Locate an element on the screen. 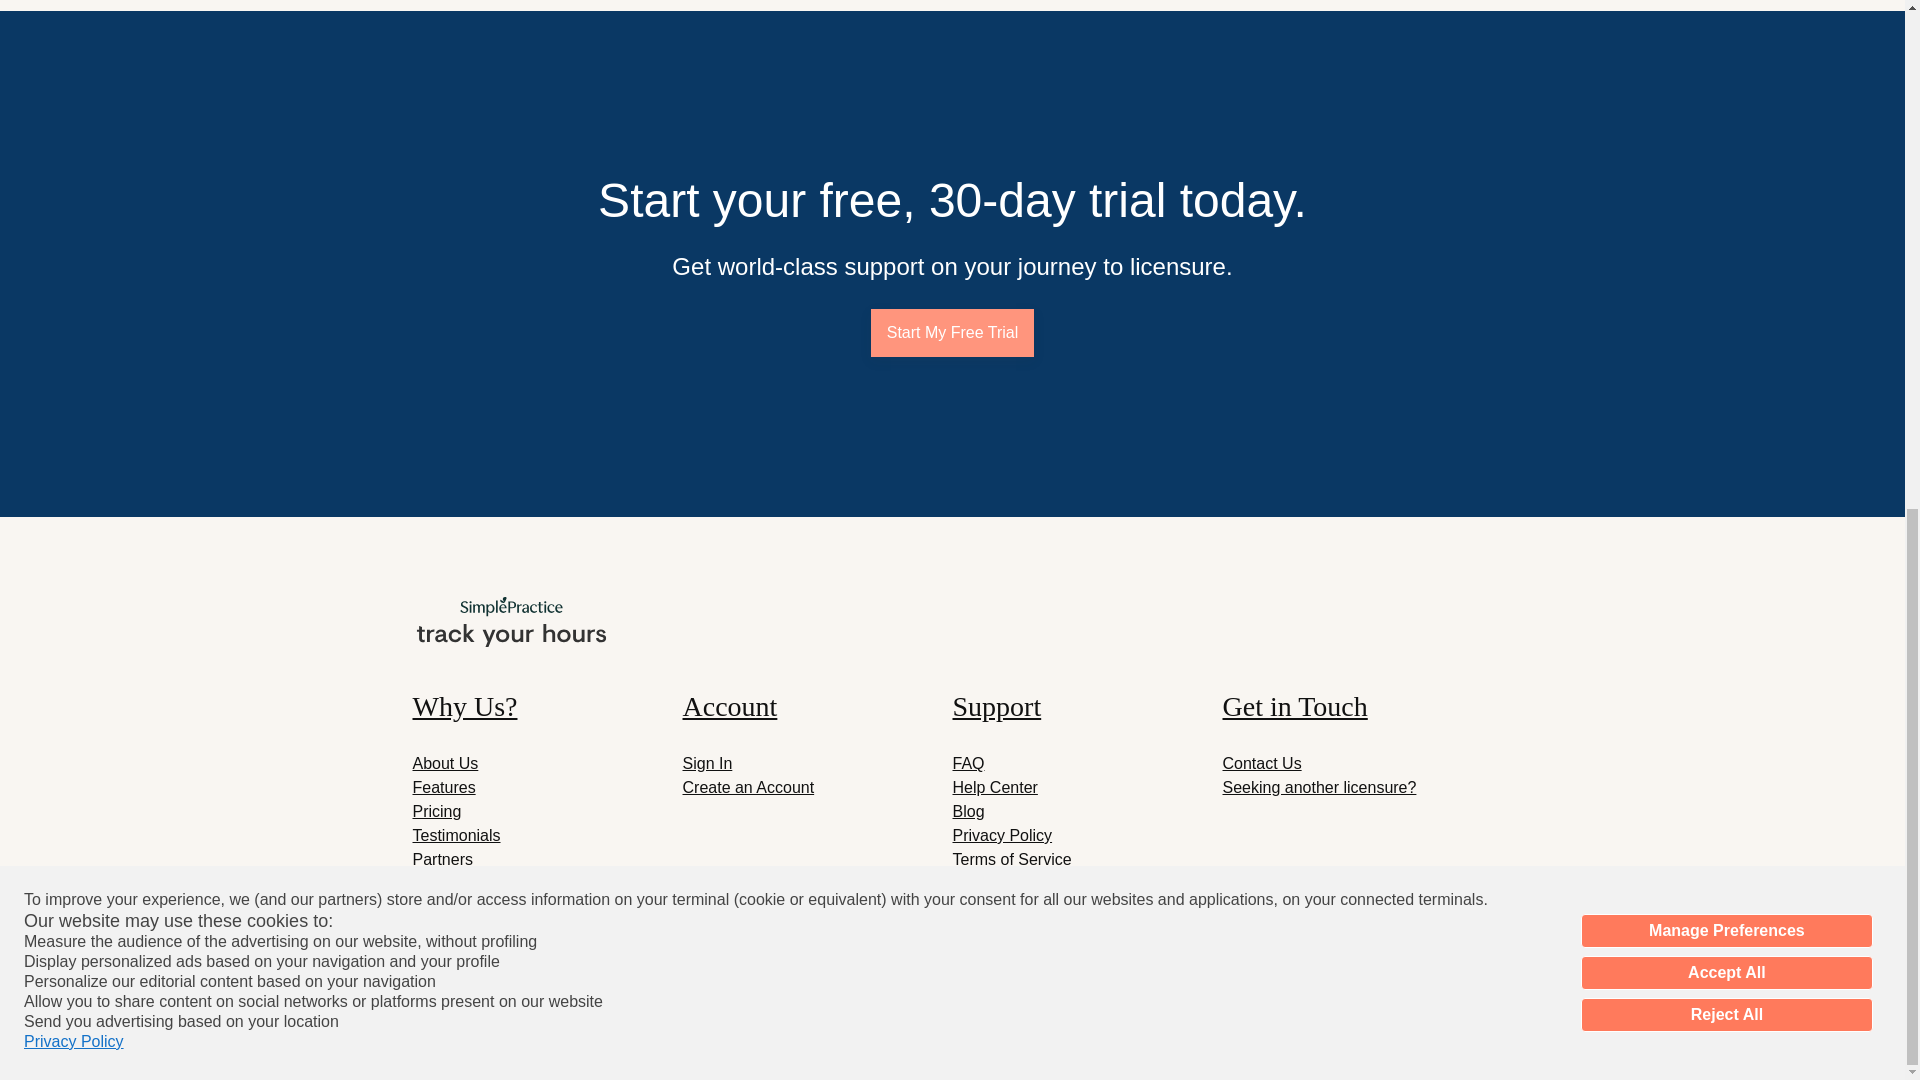 This screenshot has height=1080, width=1920. Blog is located at coordinates (968, 811).